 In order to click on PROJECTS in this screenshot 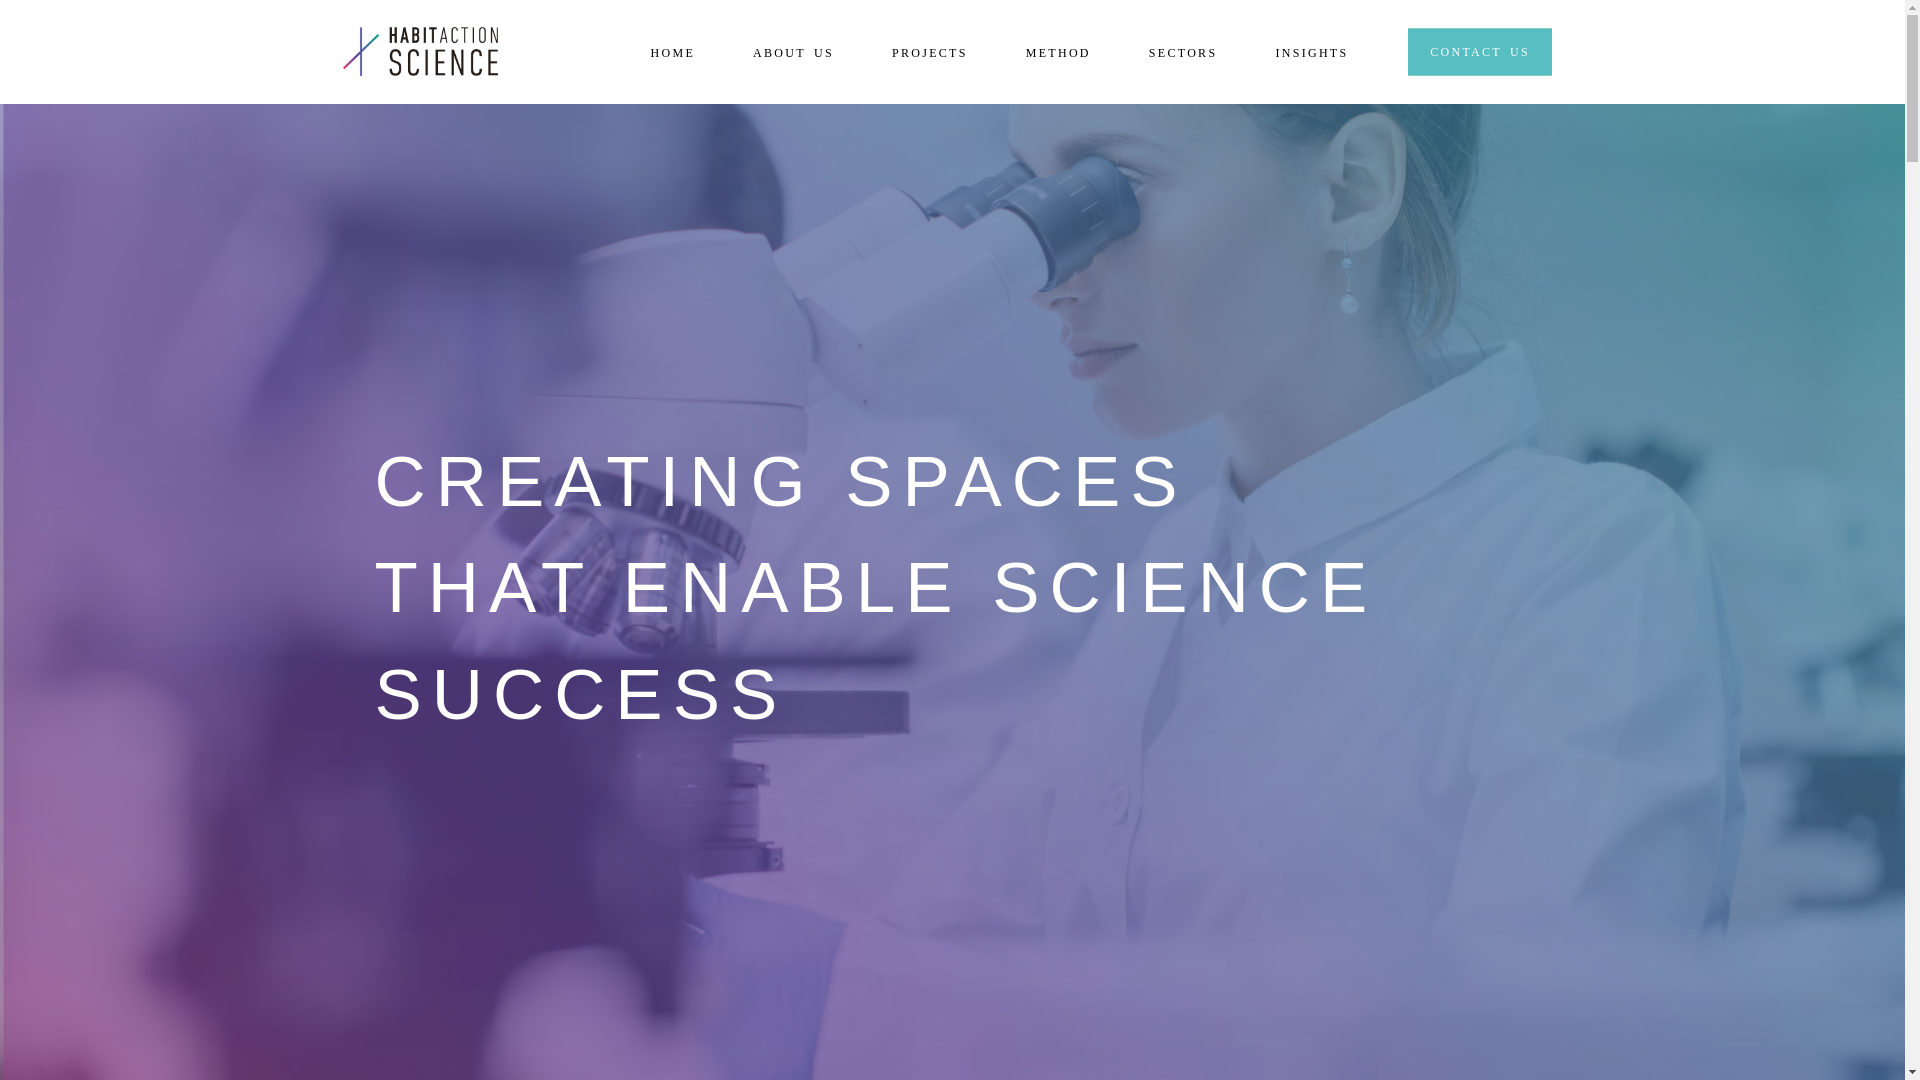, I will do `click(930, 52)`.